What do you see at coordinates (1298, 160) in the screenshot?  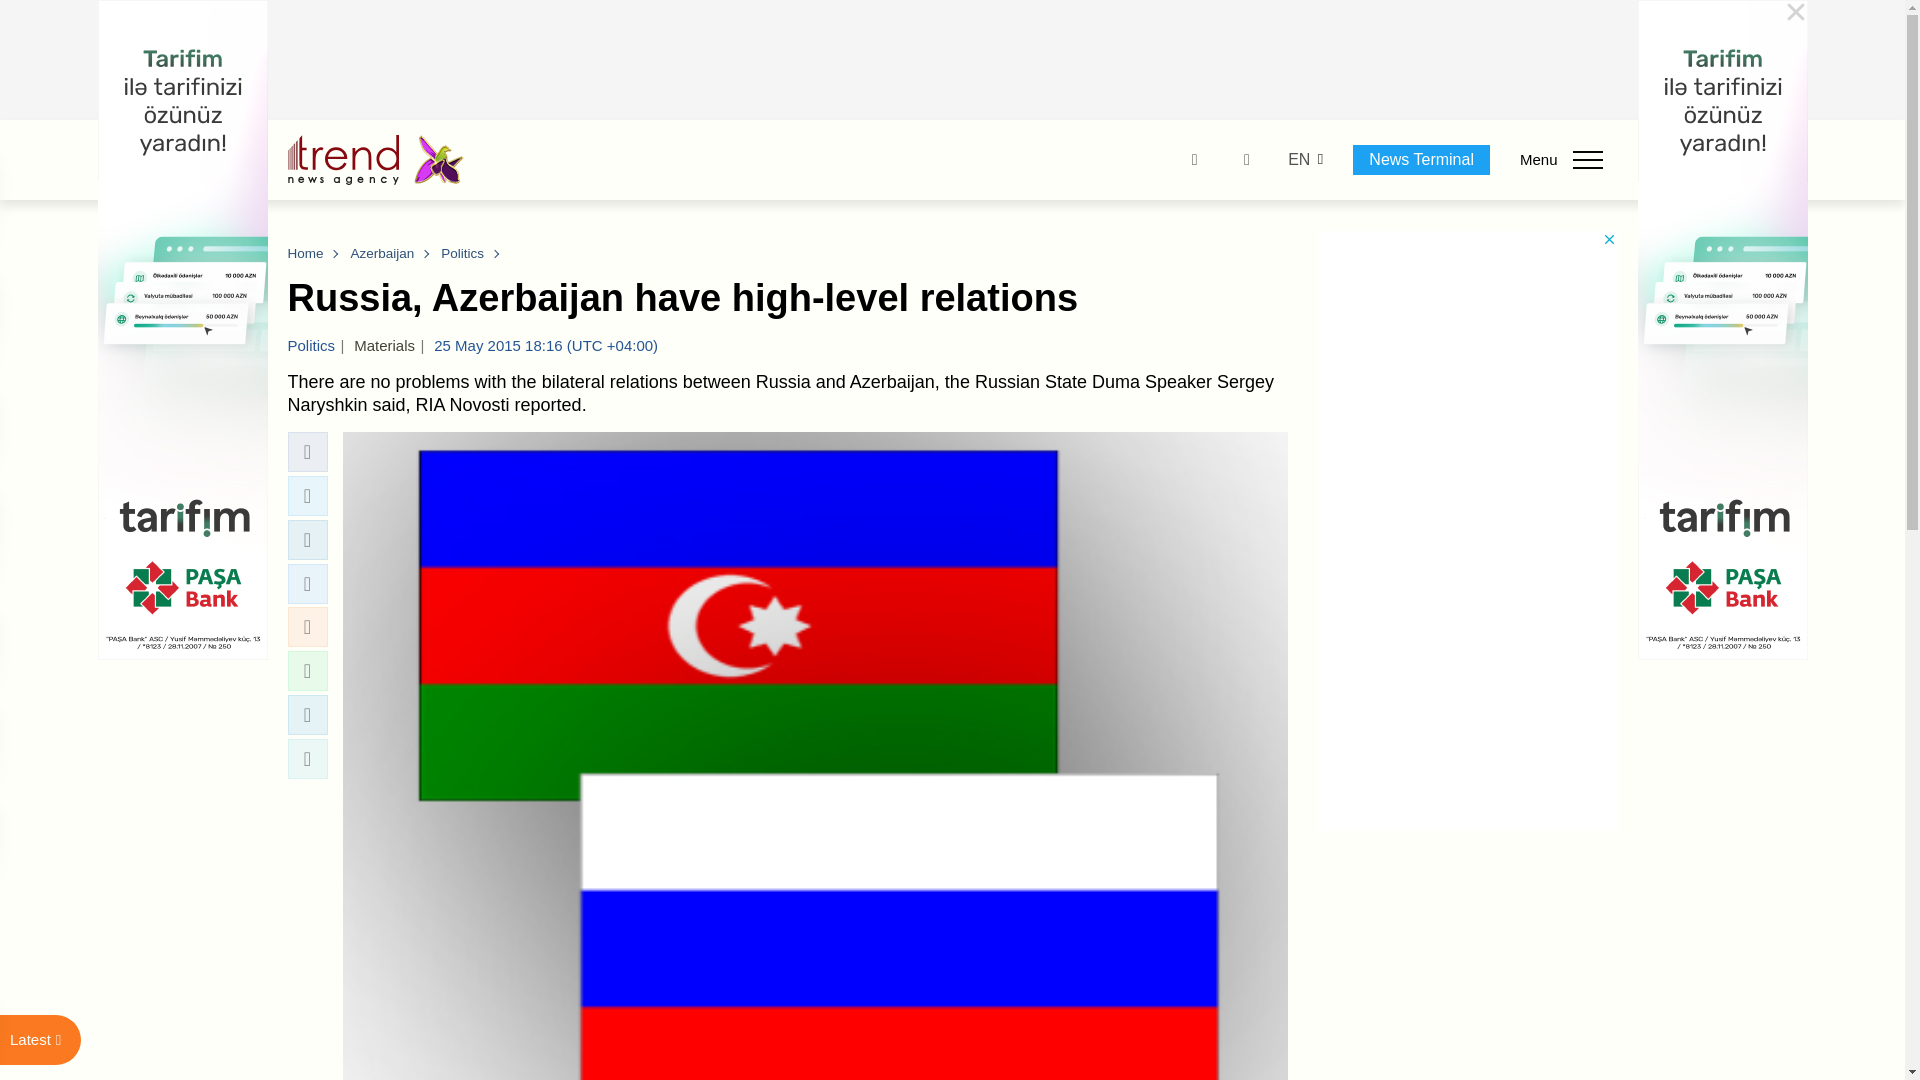 I see `English` at bounding box center [1298, 160].